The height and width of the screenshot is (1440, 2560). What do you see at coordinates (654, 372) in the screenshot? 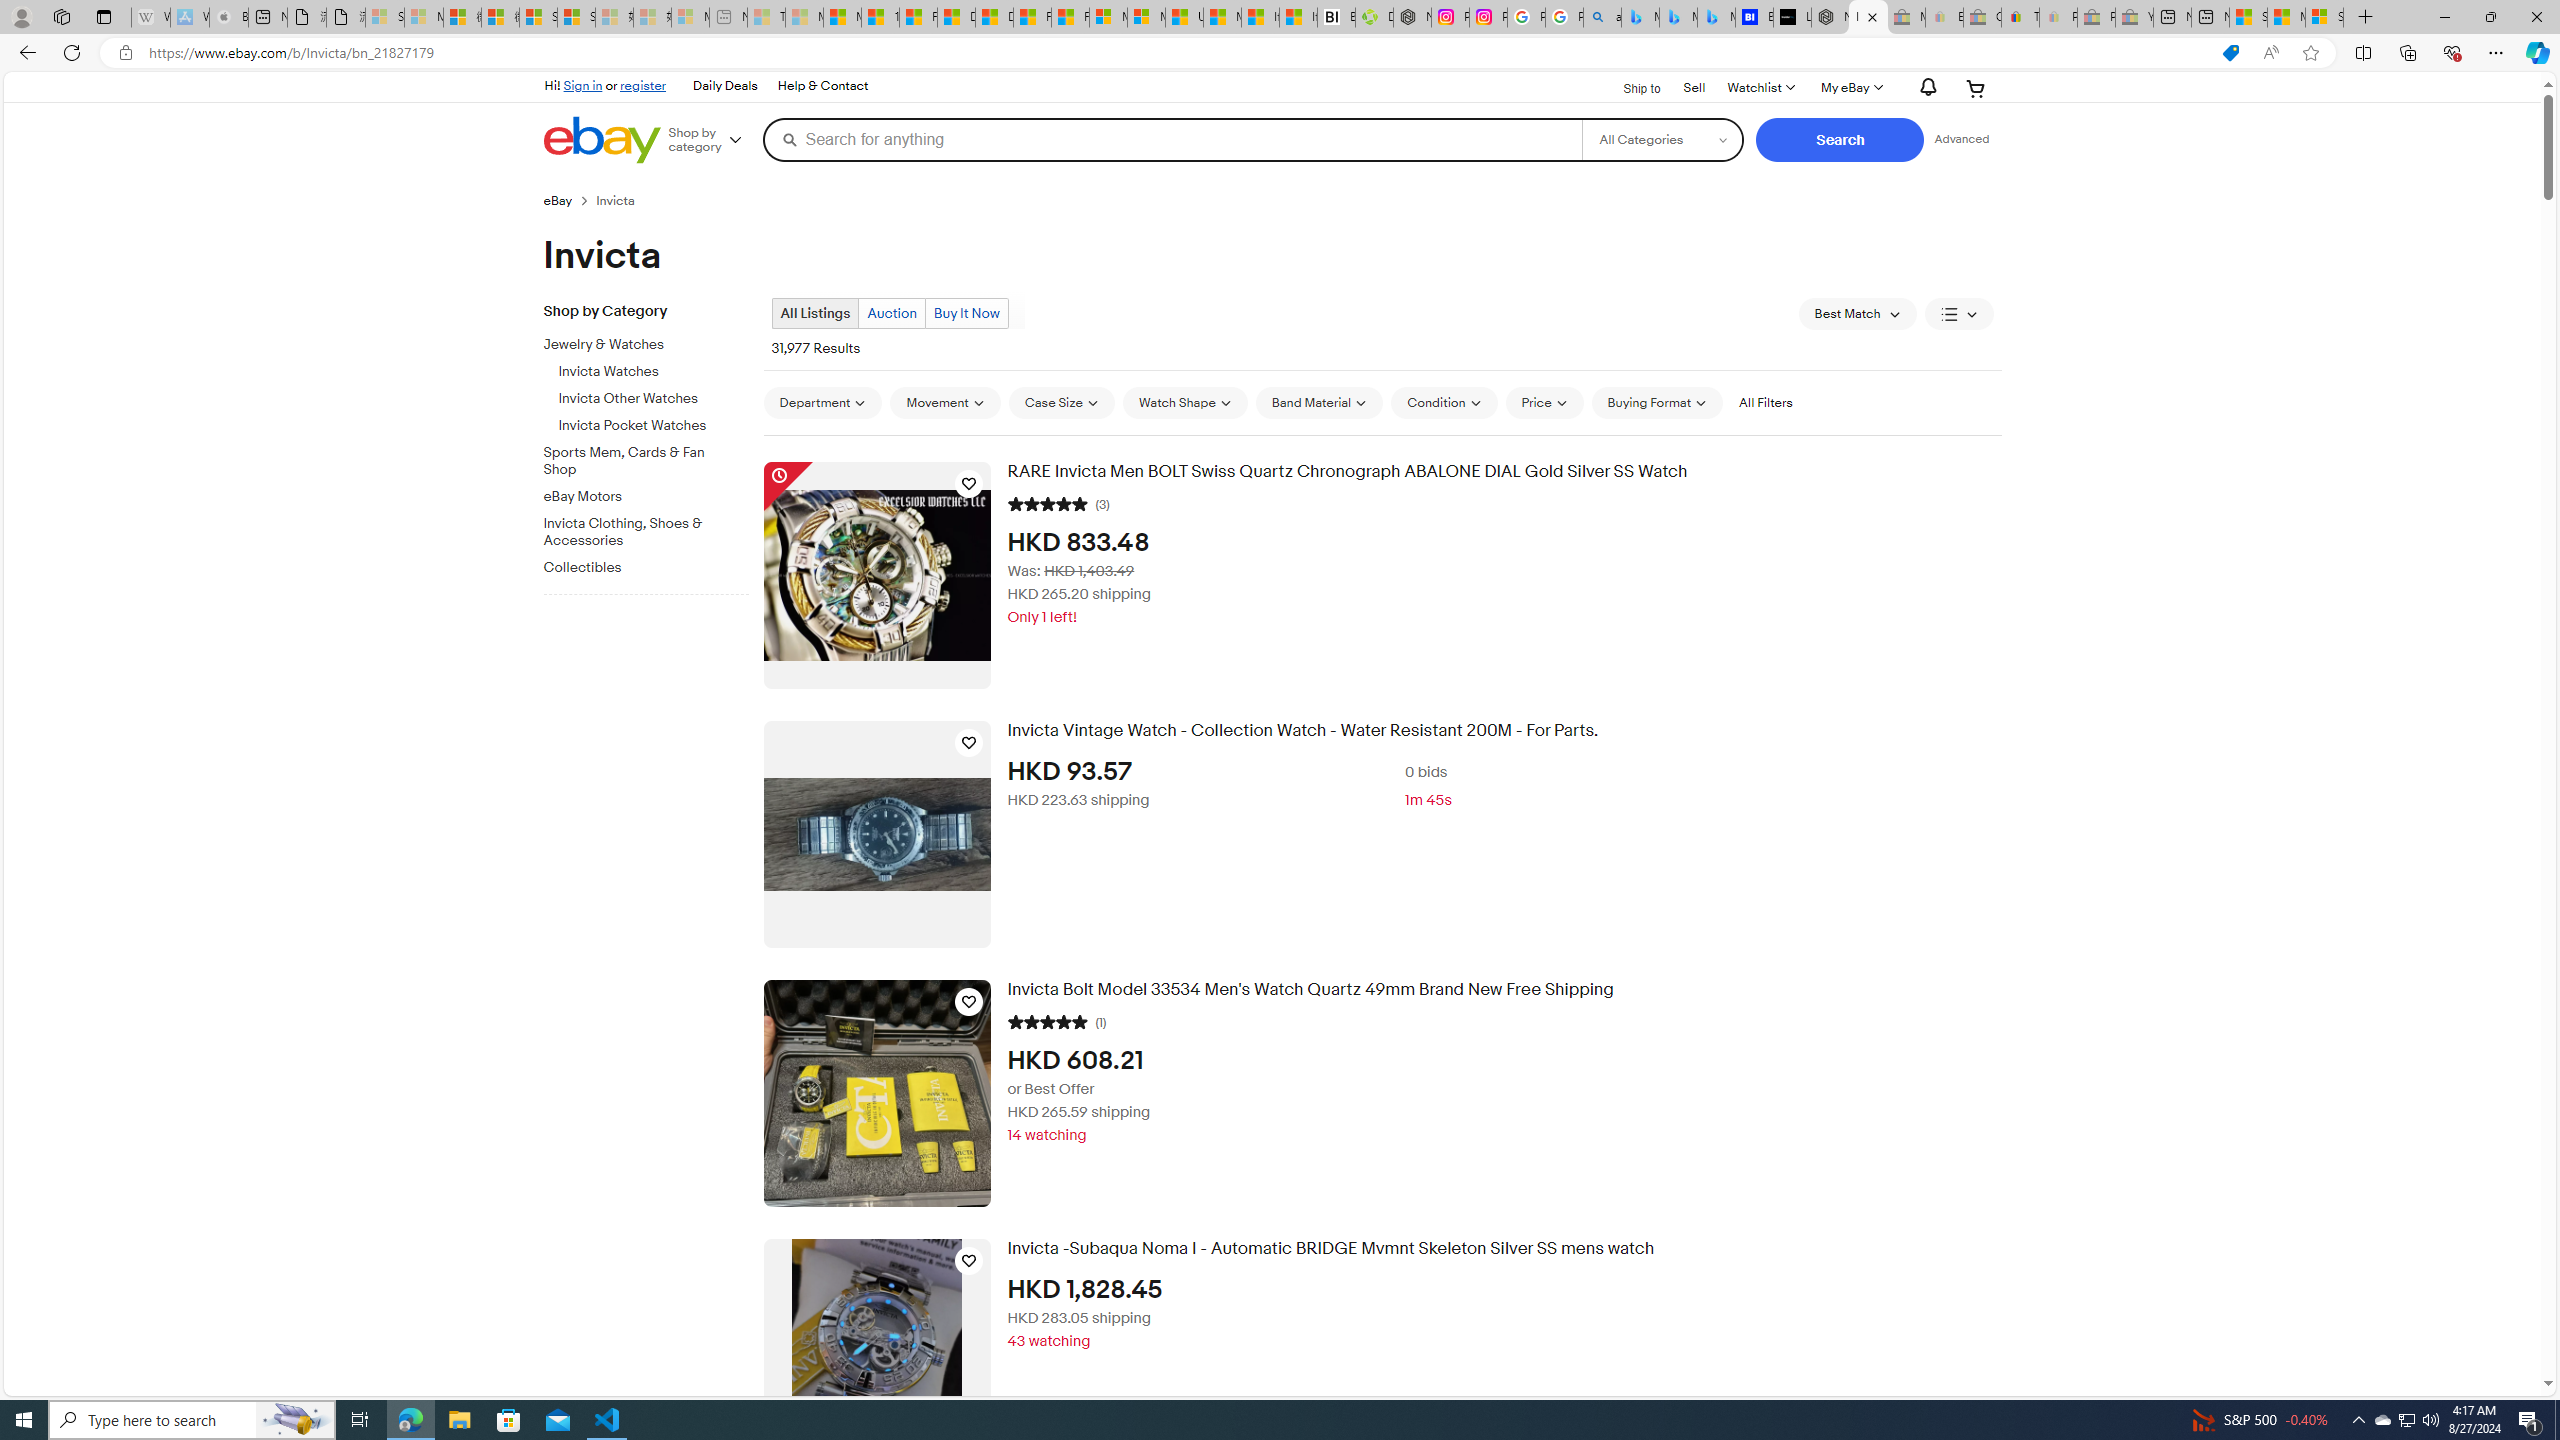
I see `Invicta Watches` at bounding box center [654, 372].